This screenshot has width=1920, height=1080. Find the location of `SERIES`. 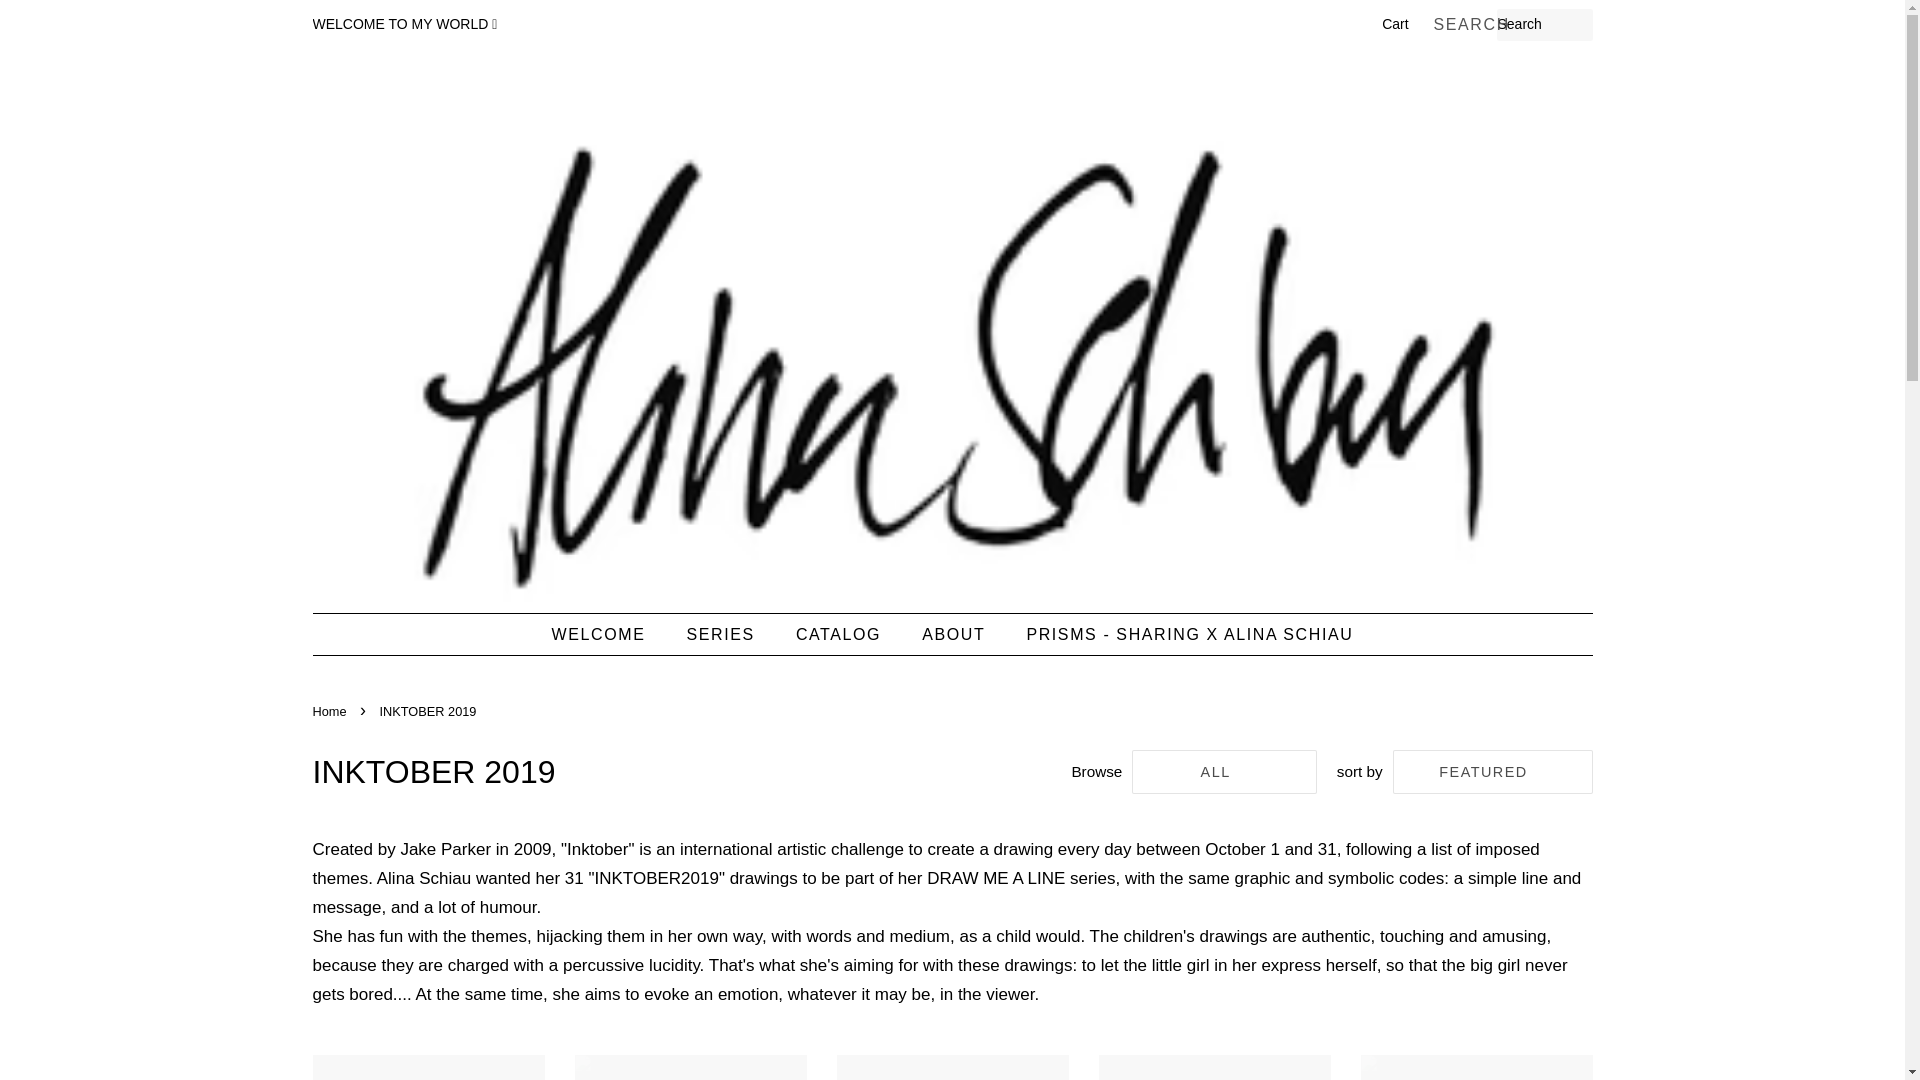

SERIES is located at coordinates (724, 634).